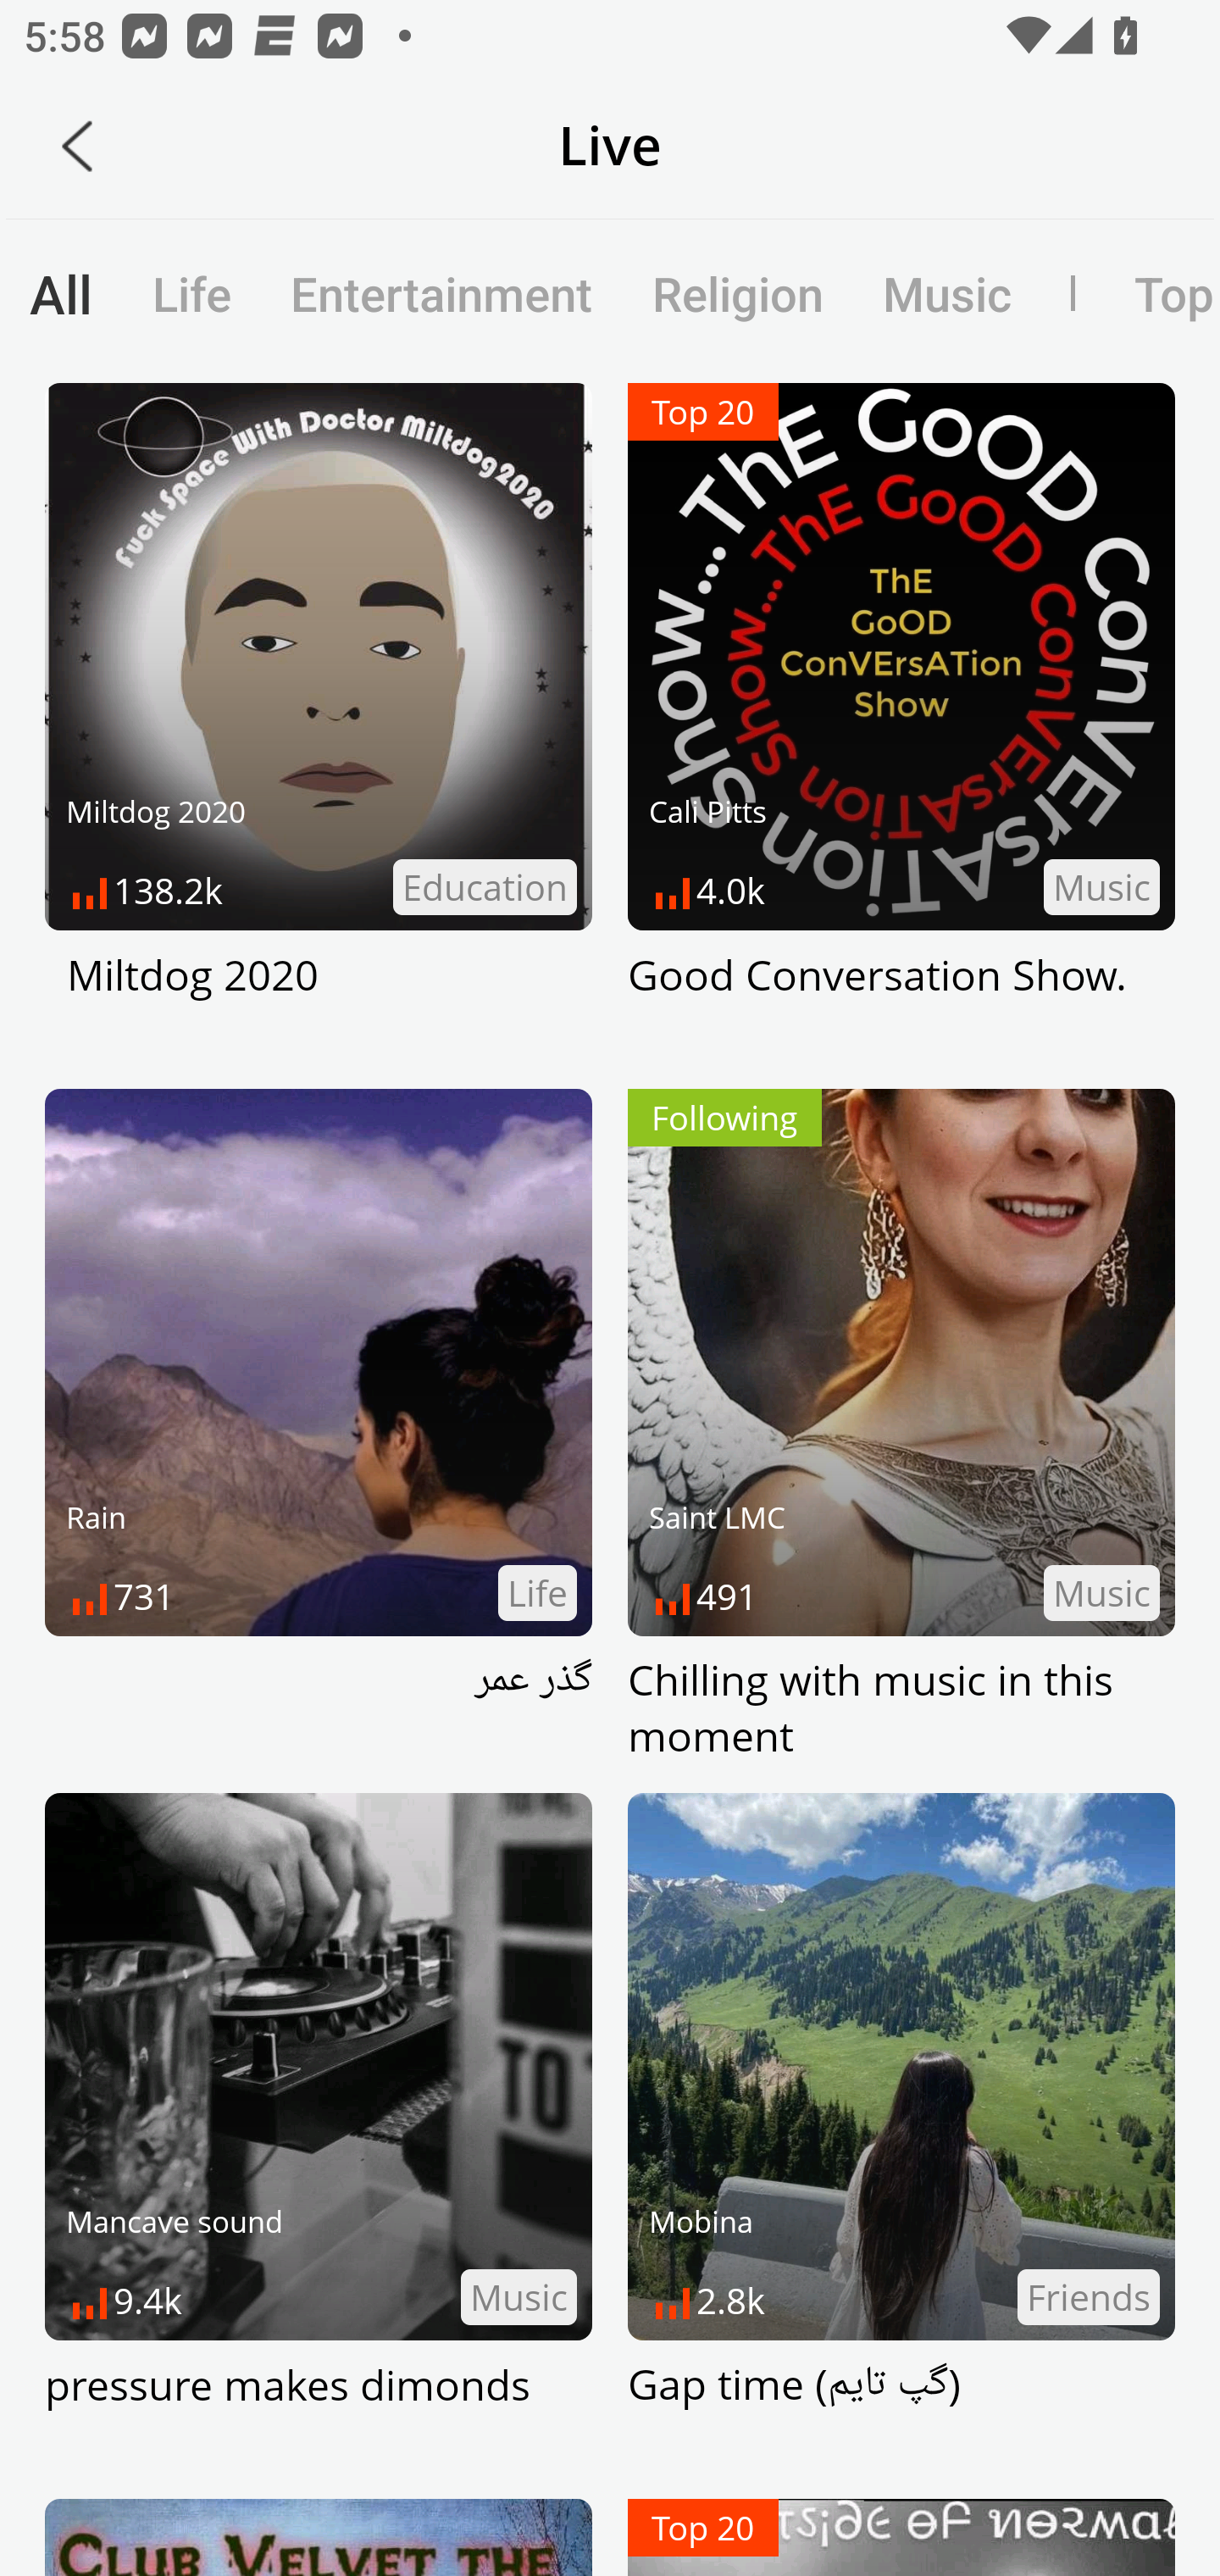 Image resolution: width=1220 pixels, height=2576 pixels. Describe the element at coordinates (946, 293) in the screenshot. I see `Music` at that location.